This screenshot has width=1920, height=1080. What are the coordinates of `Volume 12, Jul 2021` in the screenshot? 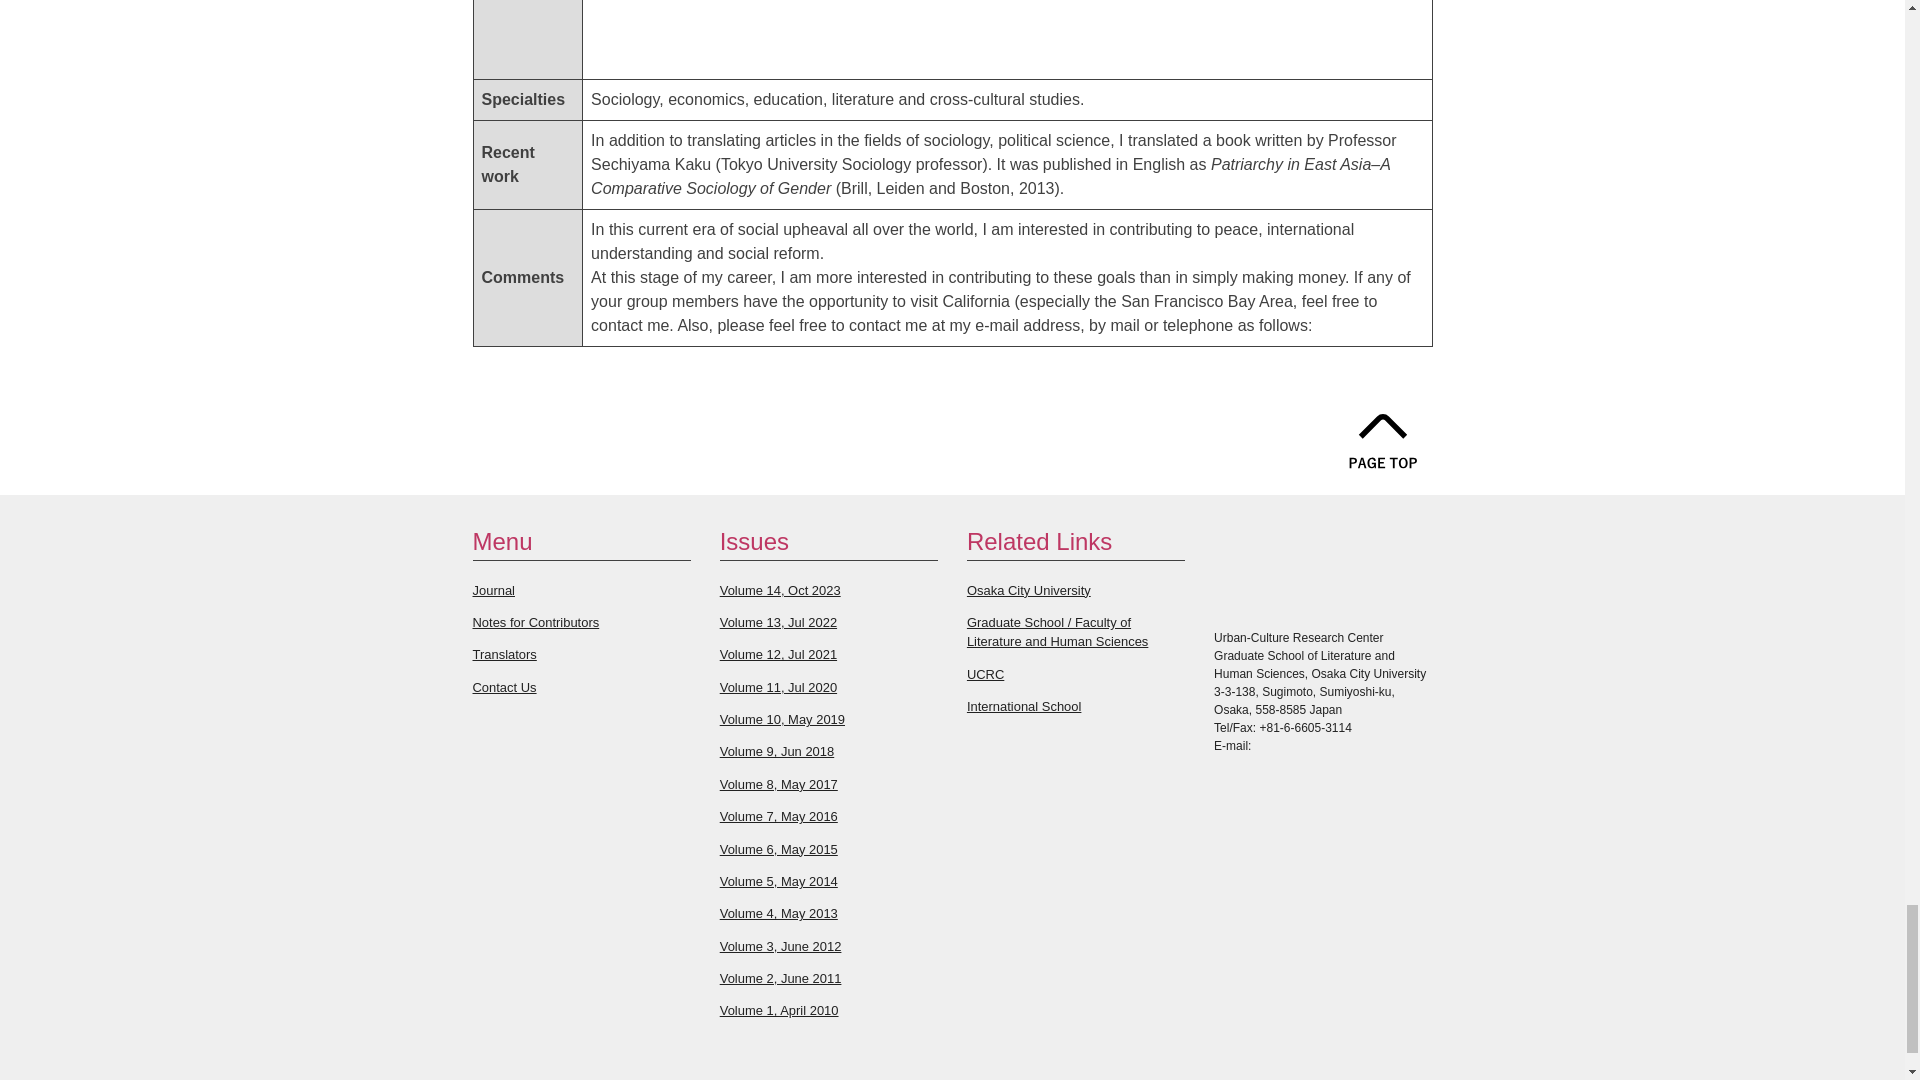 It's located at (778, 654).